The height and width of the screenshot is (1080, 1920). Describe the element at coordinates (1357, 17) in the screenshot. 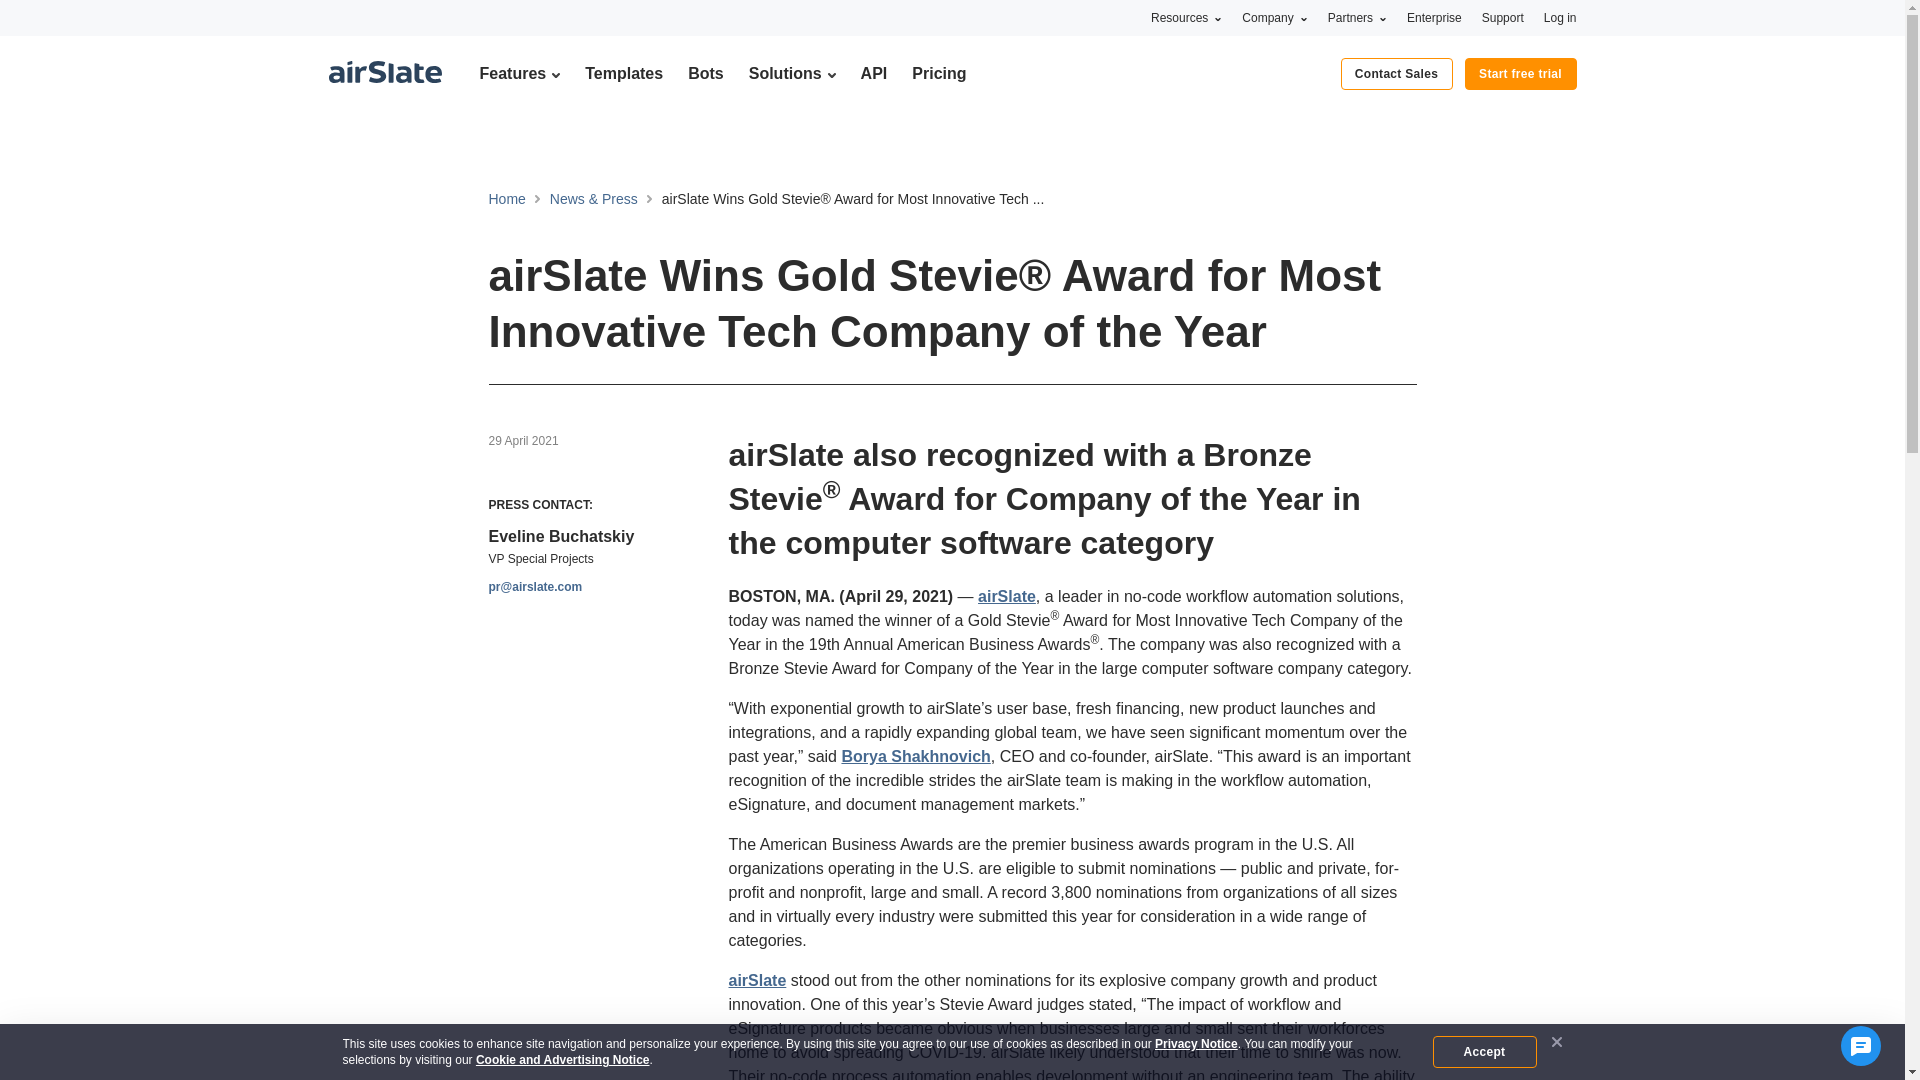

I see `Partners` at that location.